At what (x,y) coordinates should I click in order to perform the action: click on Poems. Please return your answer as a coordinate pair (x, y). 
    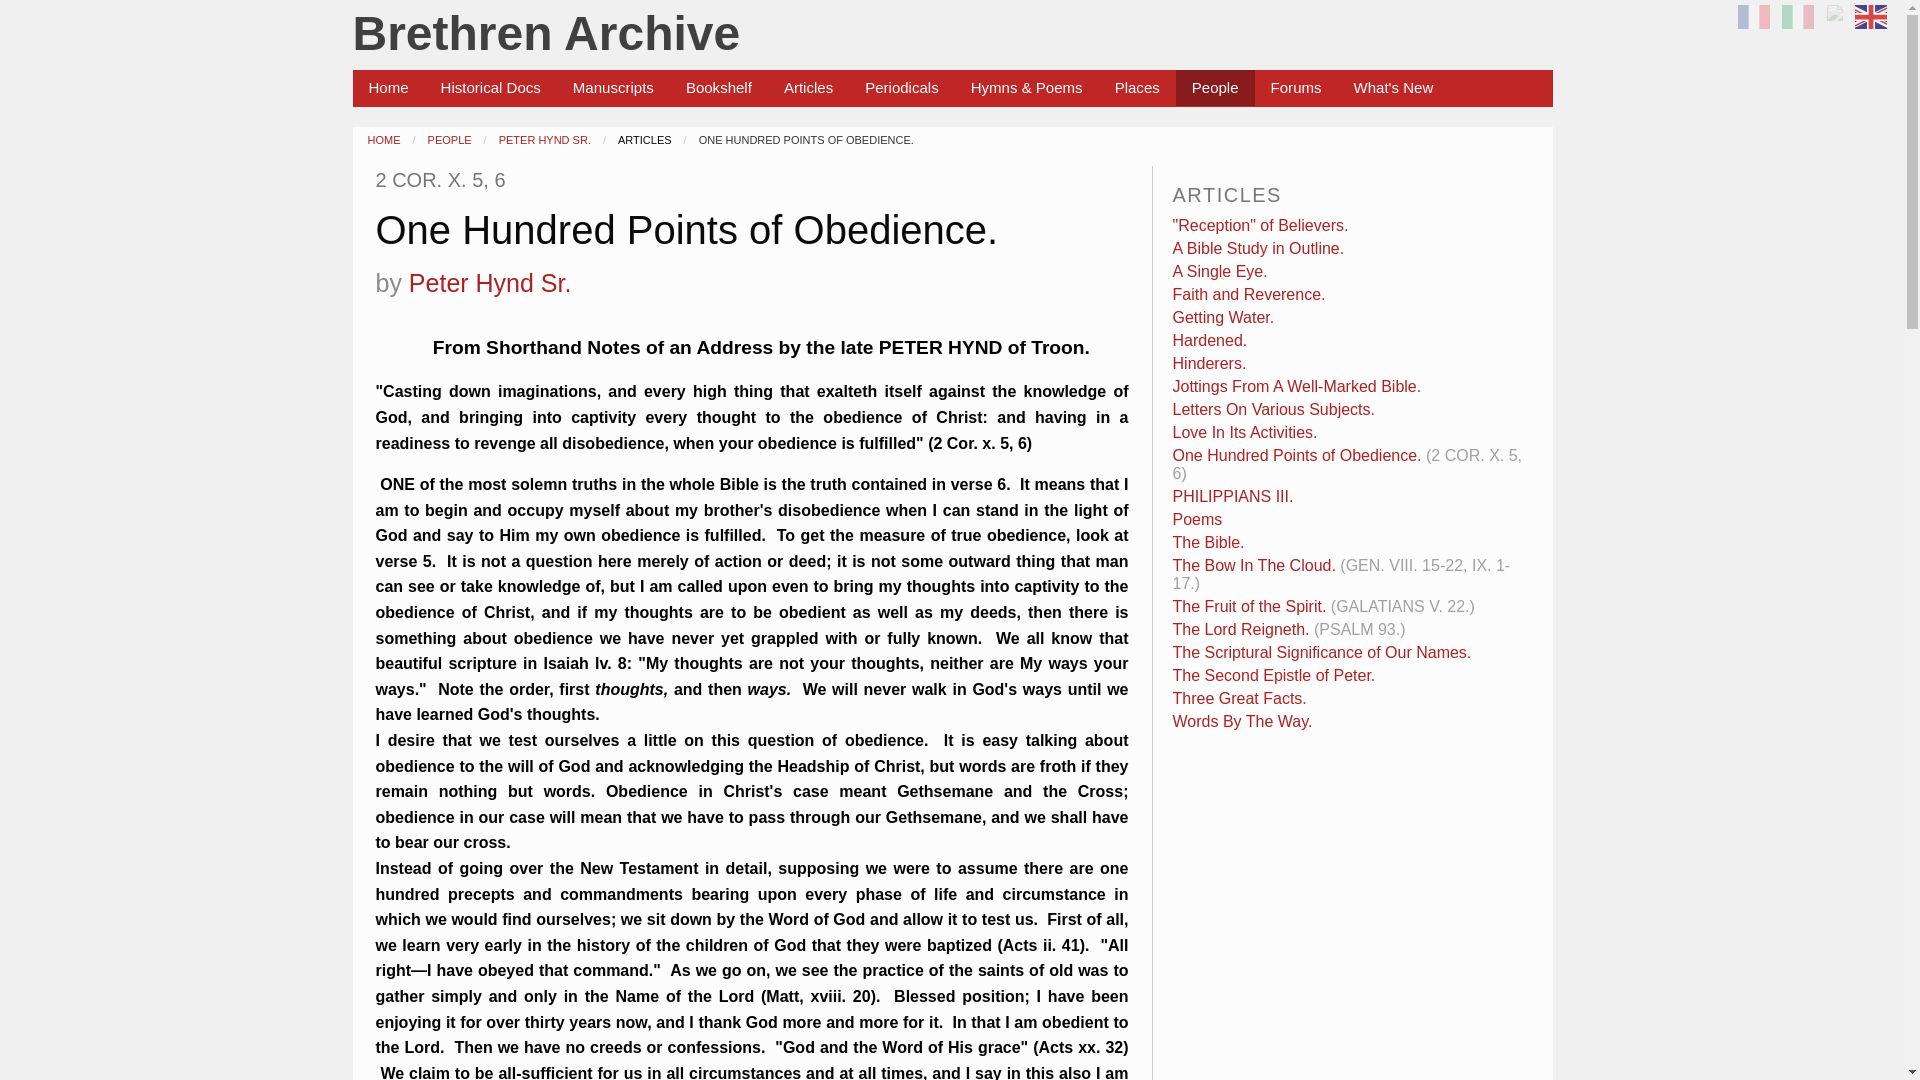
    Looking at the image, I should click on (1198, 519).